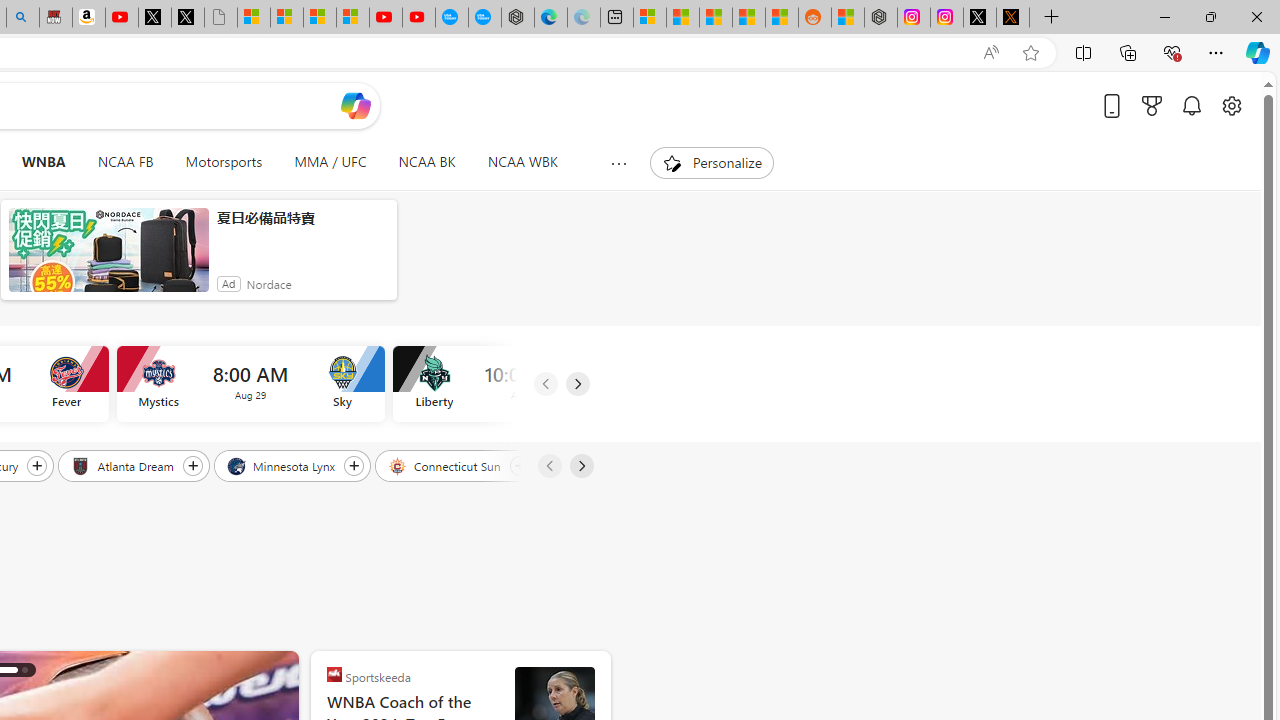 Image resolution: width=1280 pixels, height=720 pixels. Describe the element at coordinates (548, 466) in the screenshot. I see `Previous` at that location.